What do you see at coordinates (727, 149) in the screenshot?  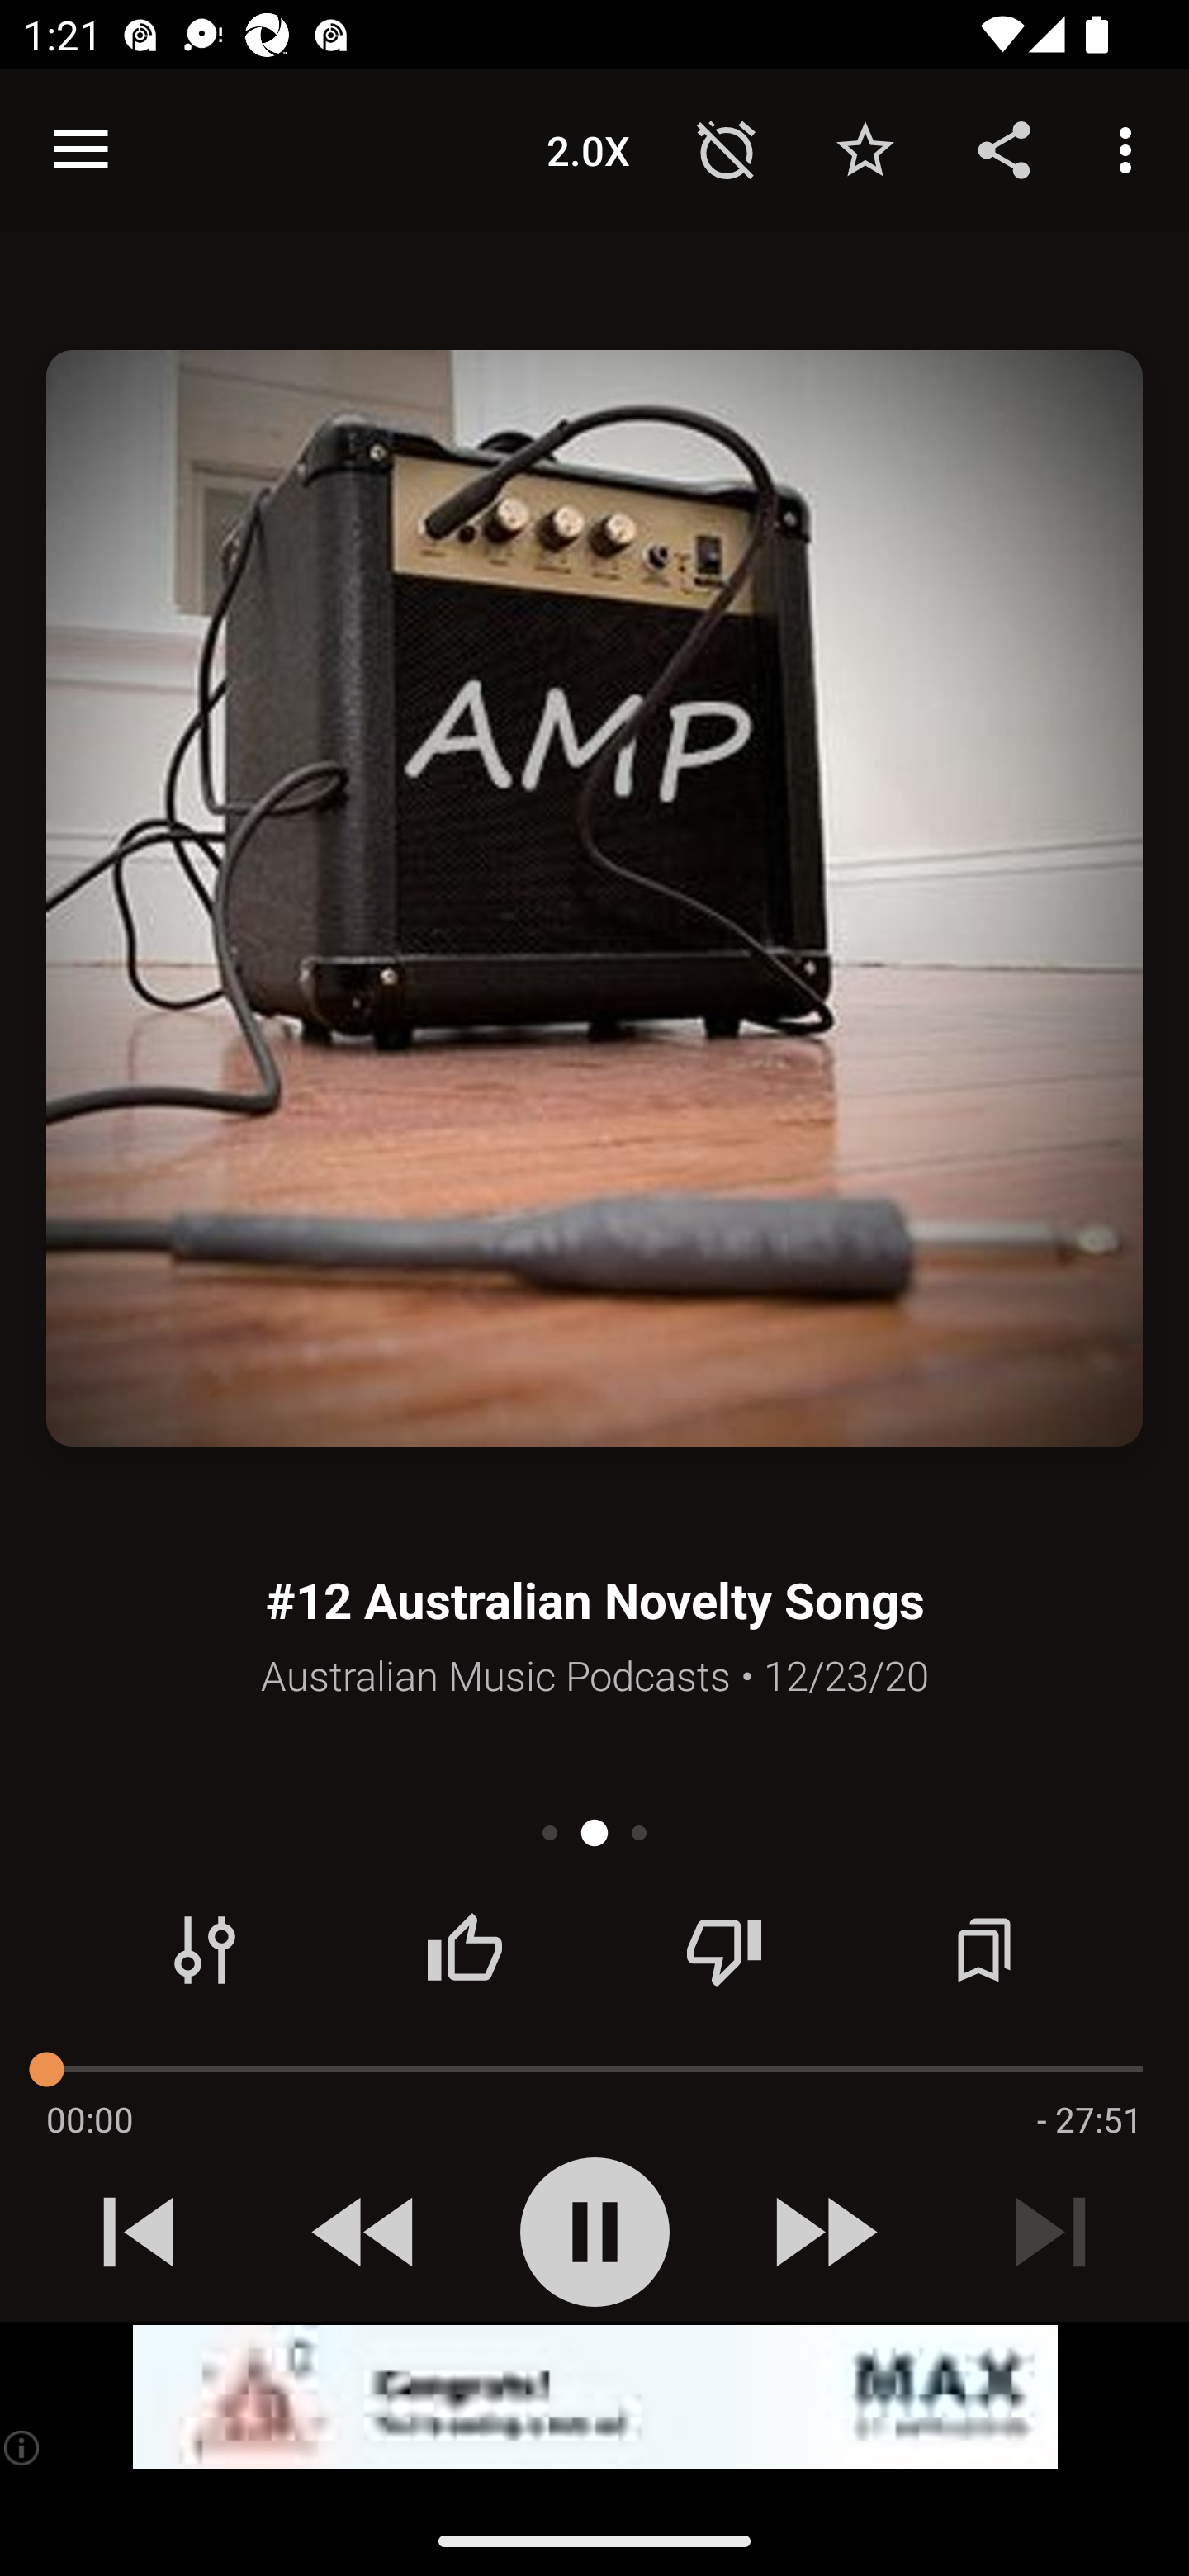 I see `Sleep Timer` at bounding box center [727, 149].